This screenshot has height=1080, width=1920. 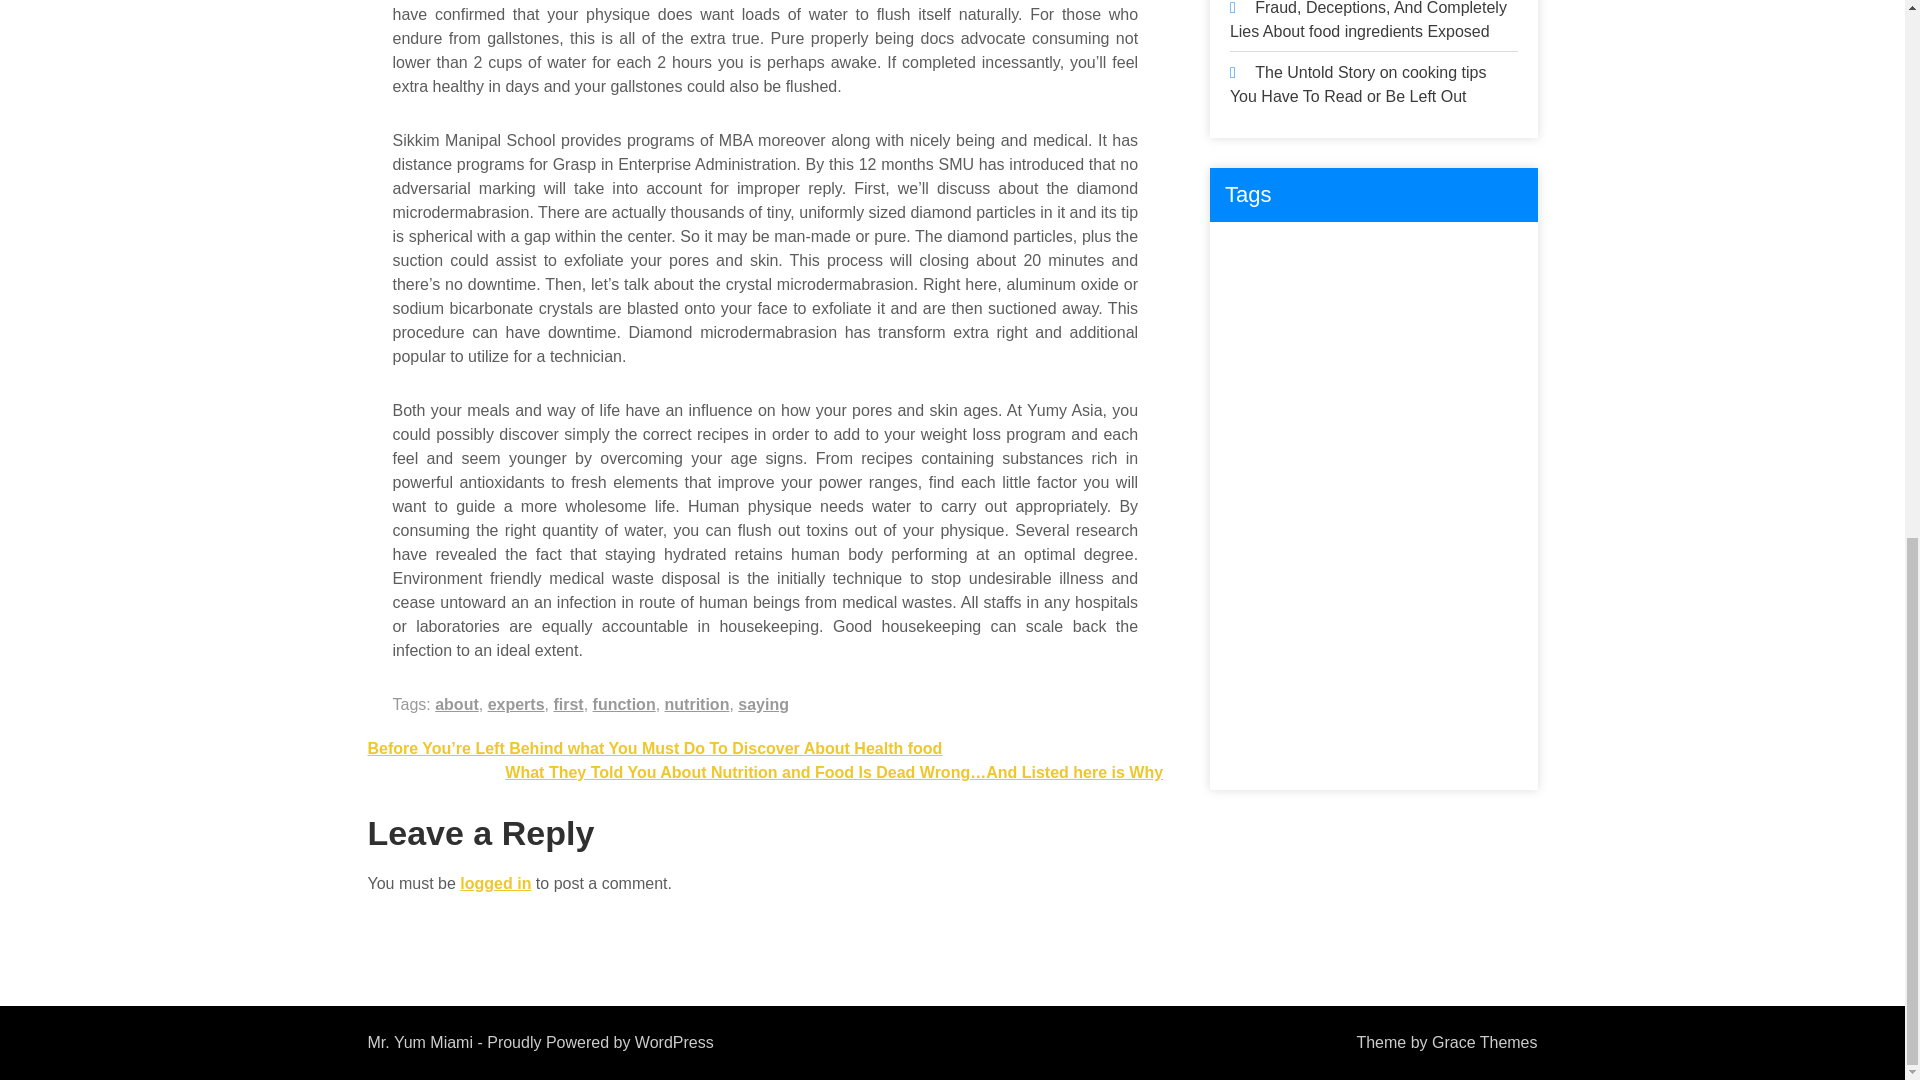 What do you see at coordinates (1257, 296) in the screenshot?
I see `could` at bounding box center [1257, 296].